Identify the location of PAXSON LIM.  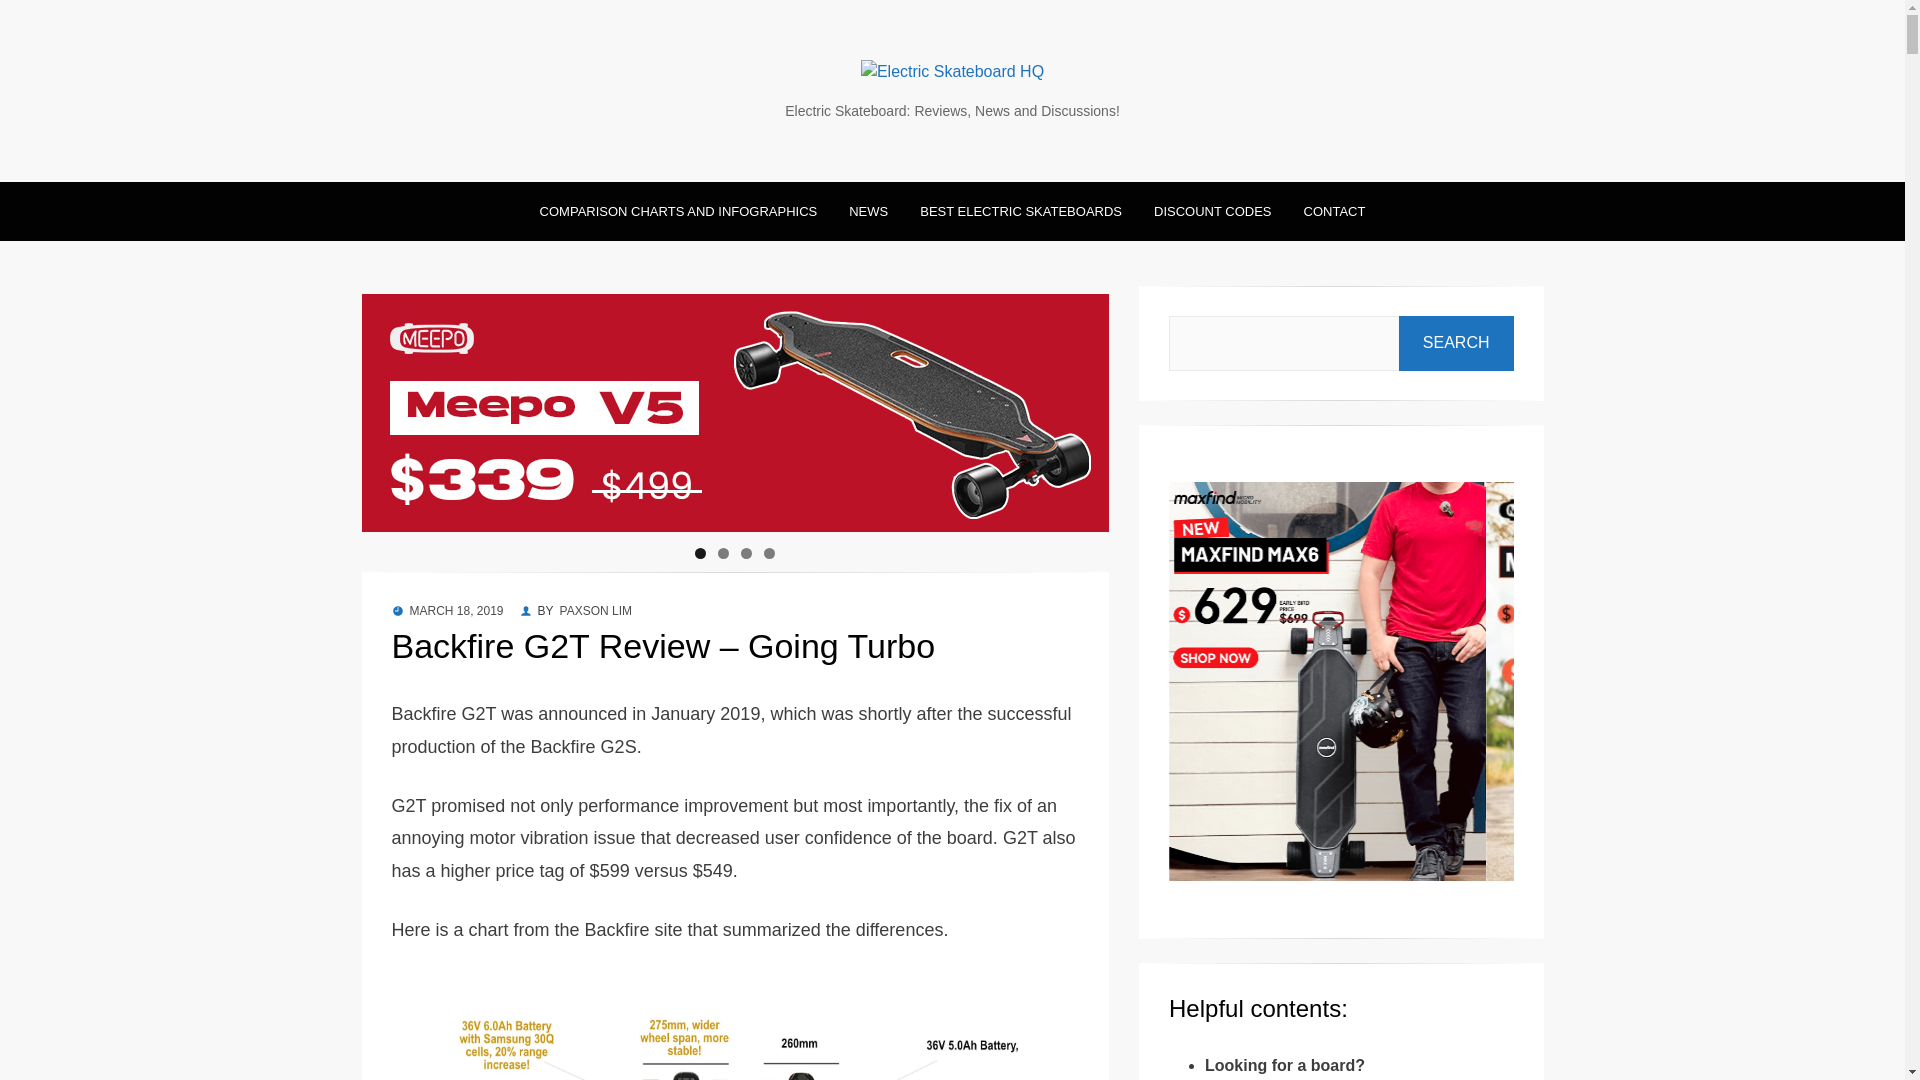
(596, 610).